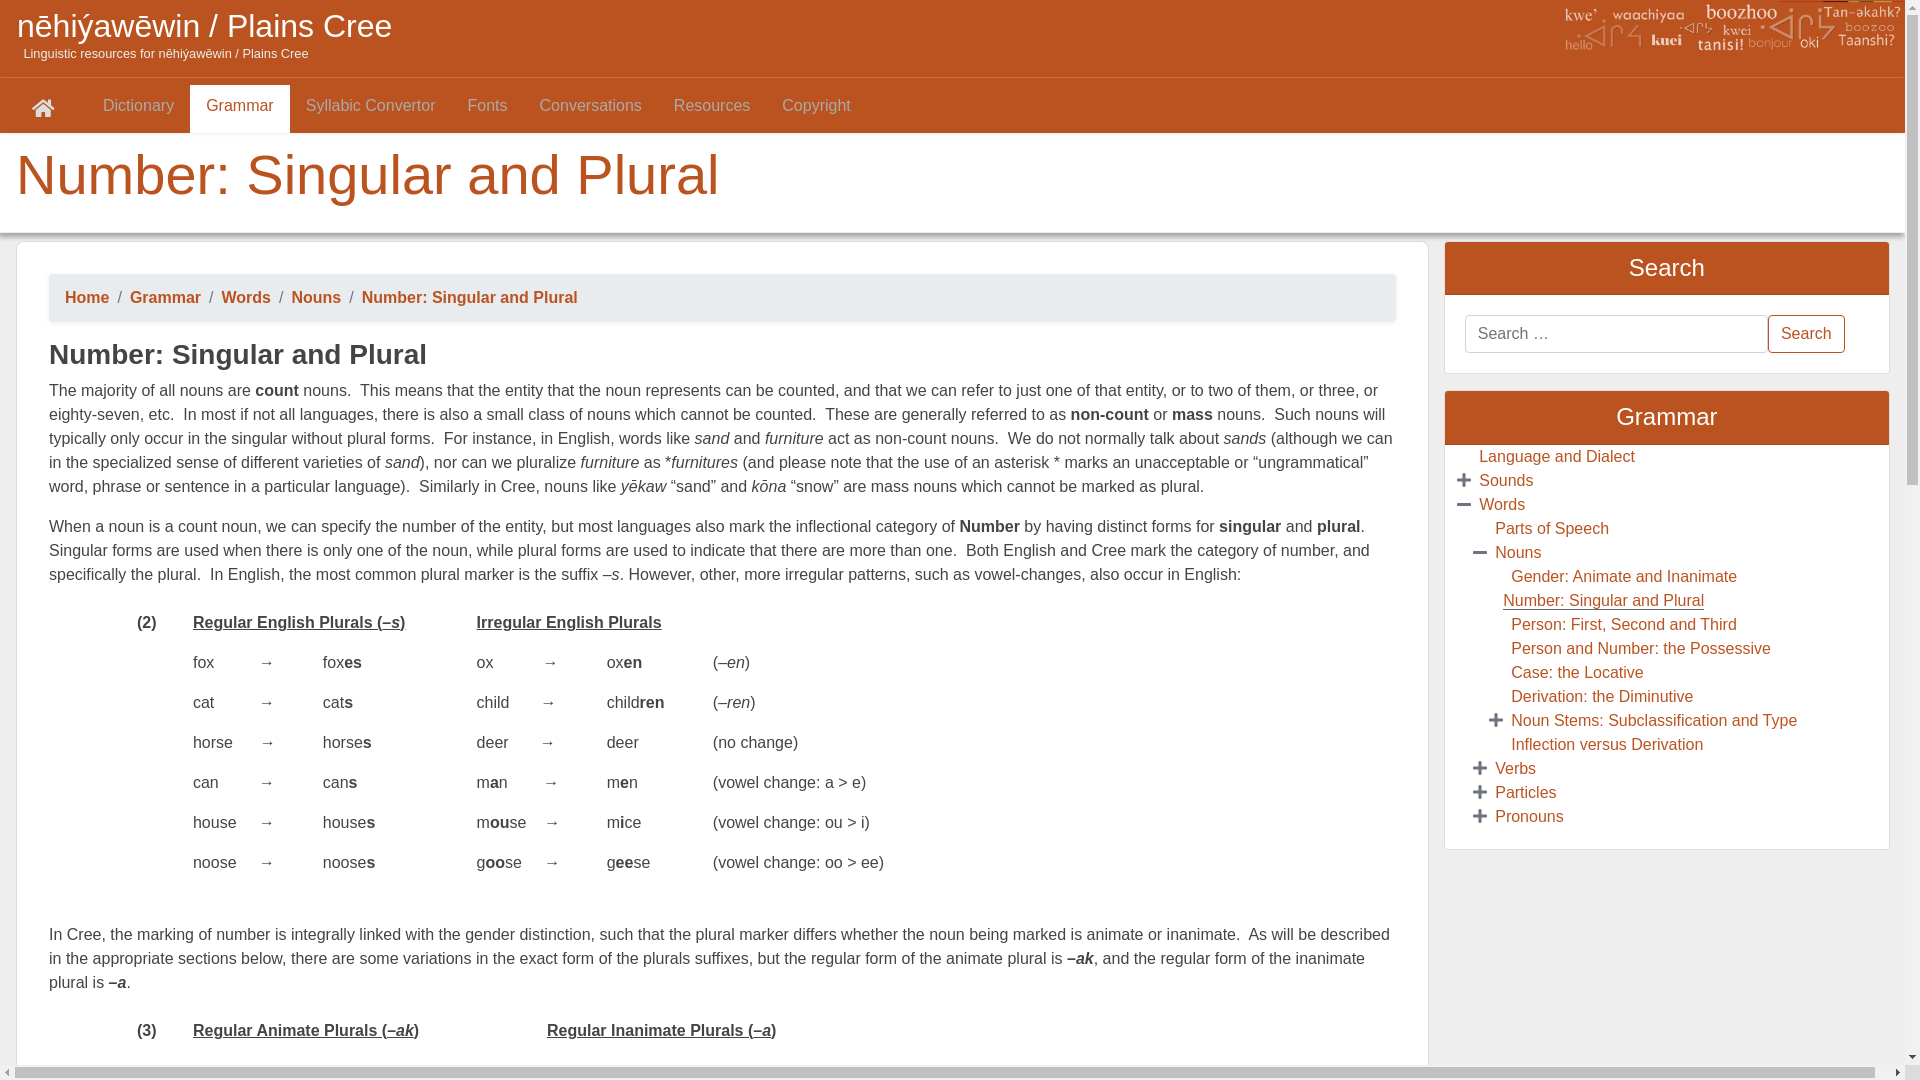 The image size is (1920, 1080). I want to click on Dictionary, so click(138, 109).